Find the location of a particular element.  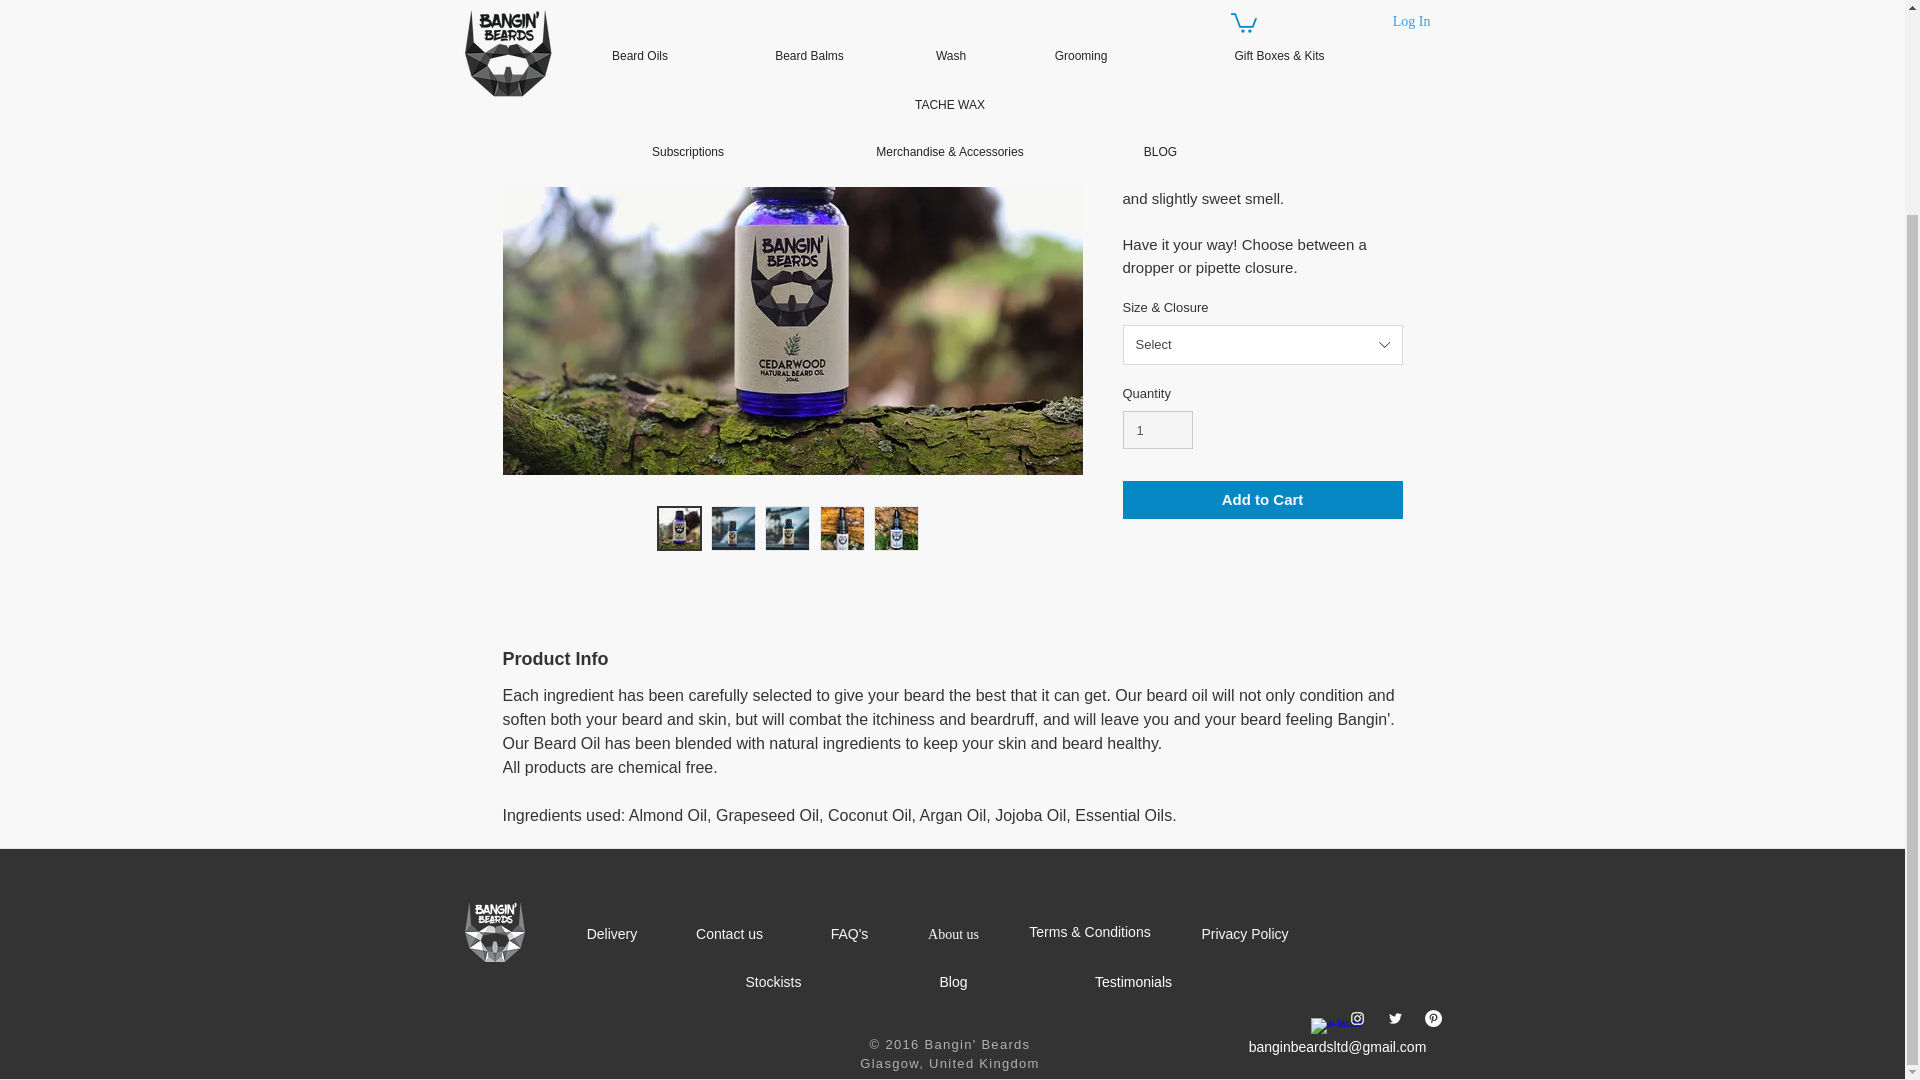

About us is located at coordinates (952, 933).